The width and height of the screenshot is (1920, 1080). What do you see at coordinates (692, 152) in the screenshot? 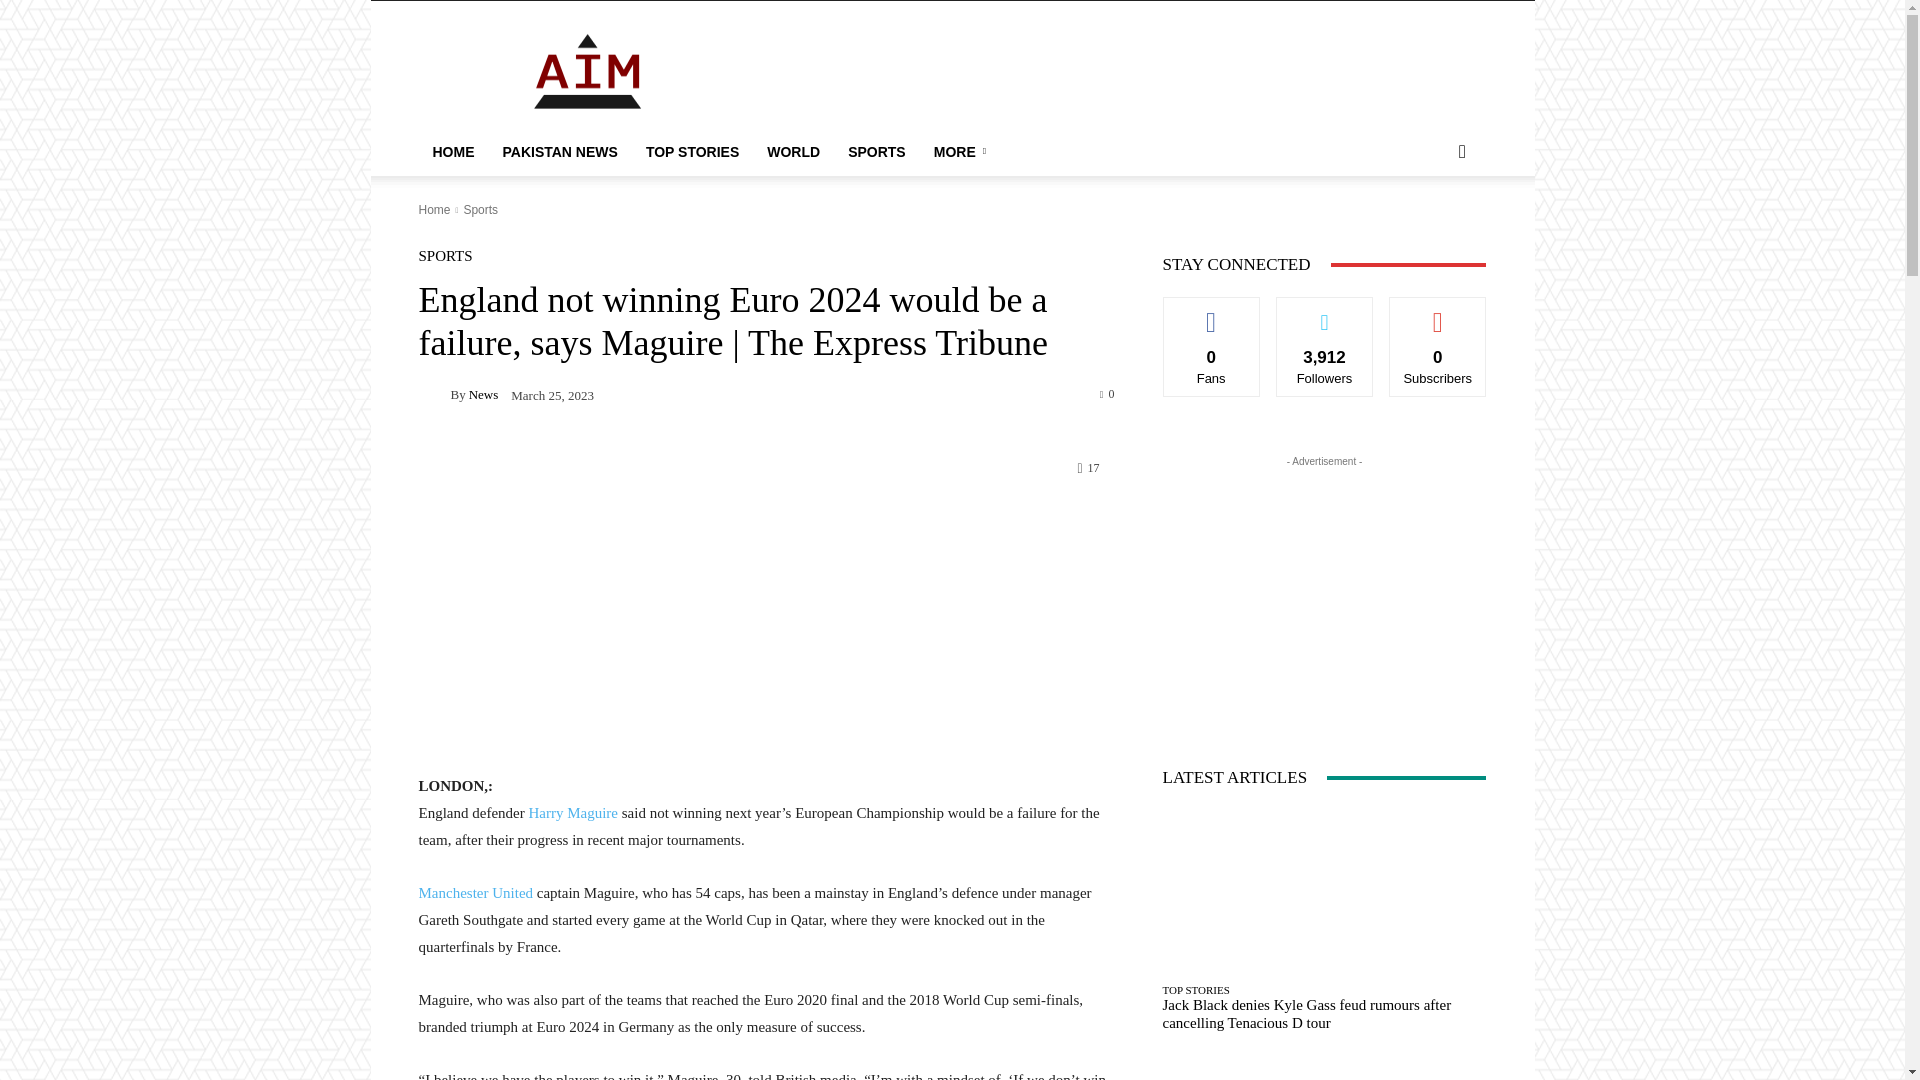
I see `TOP STORIES` at bounding box center [692, 152].